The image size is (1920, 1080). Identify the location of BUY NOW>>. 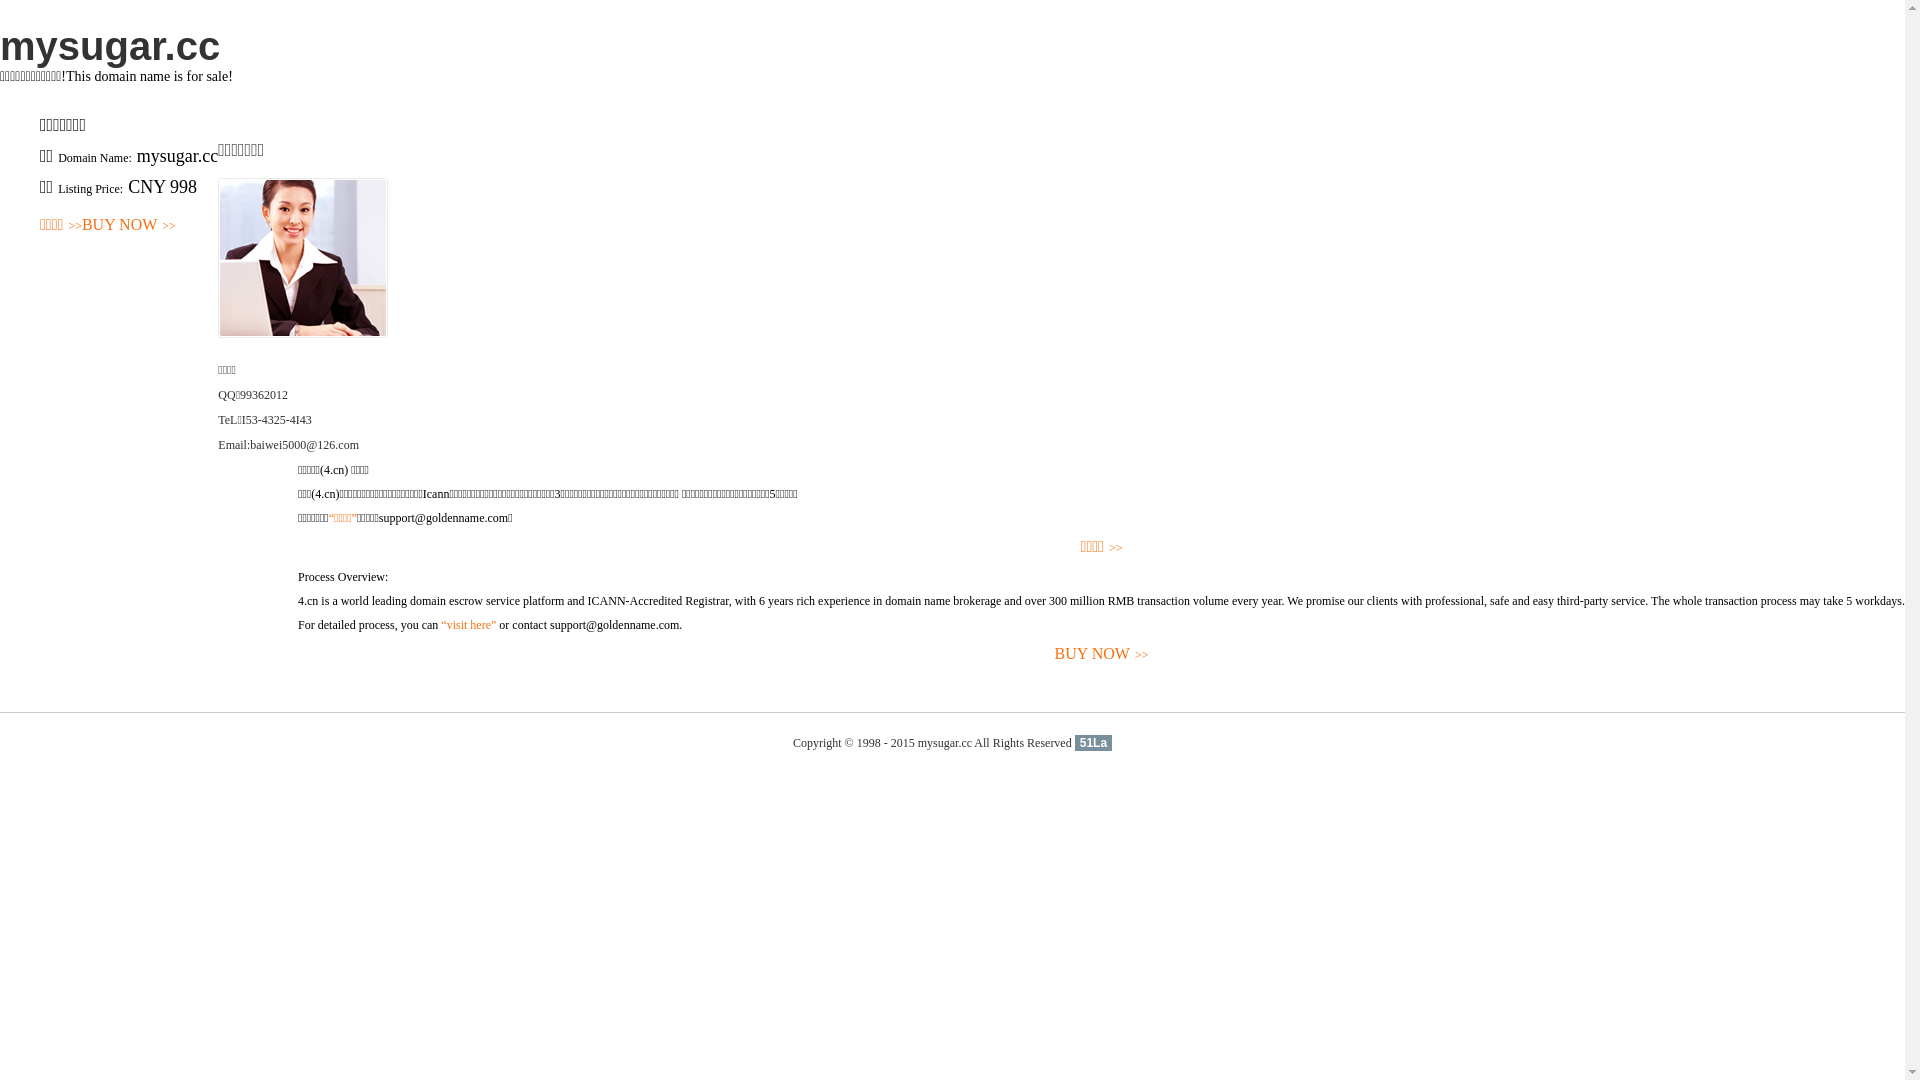
(1102, 654).